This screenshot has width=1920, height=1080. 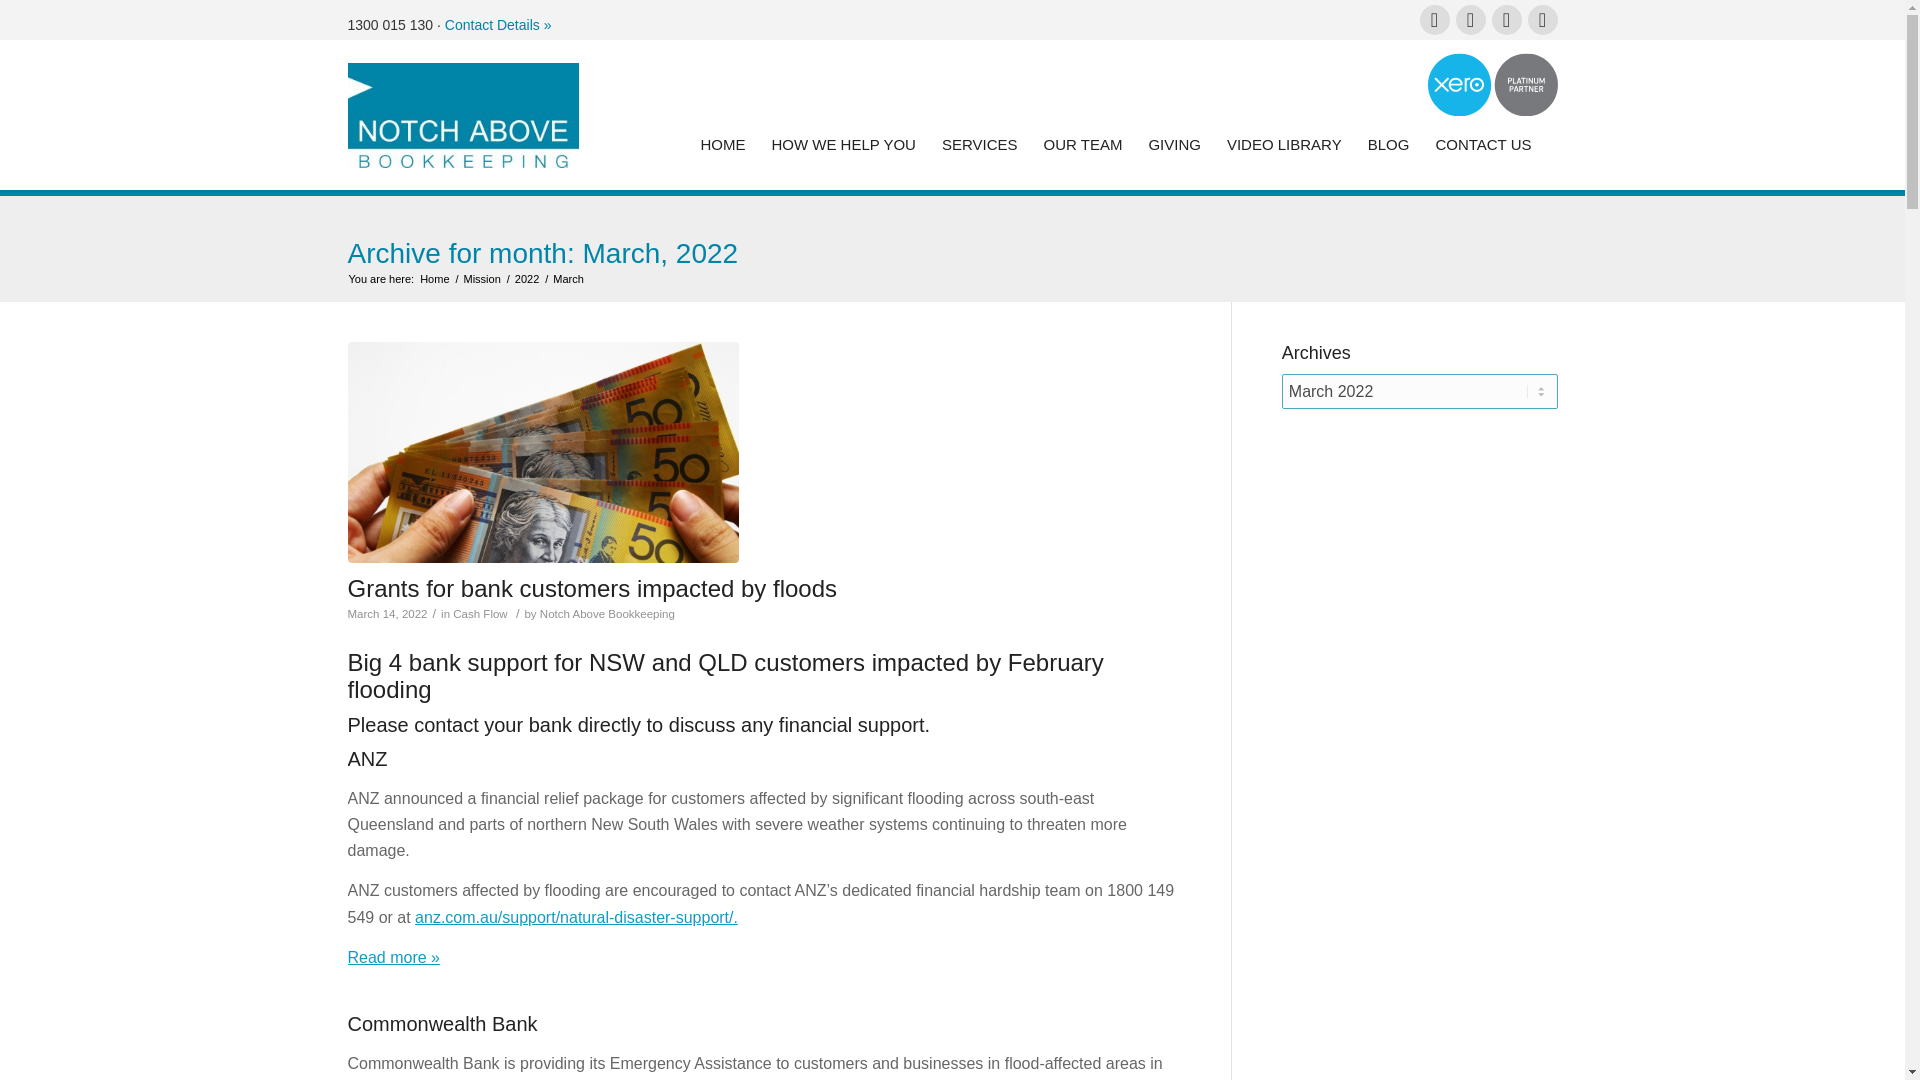 I want to click on Mission, so click(x=482, y=280).